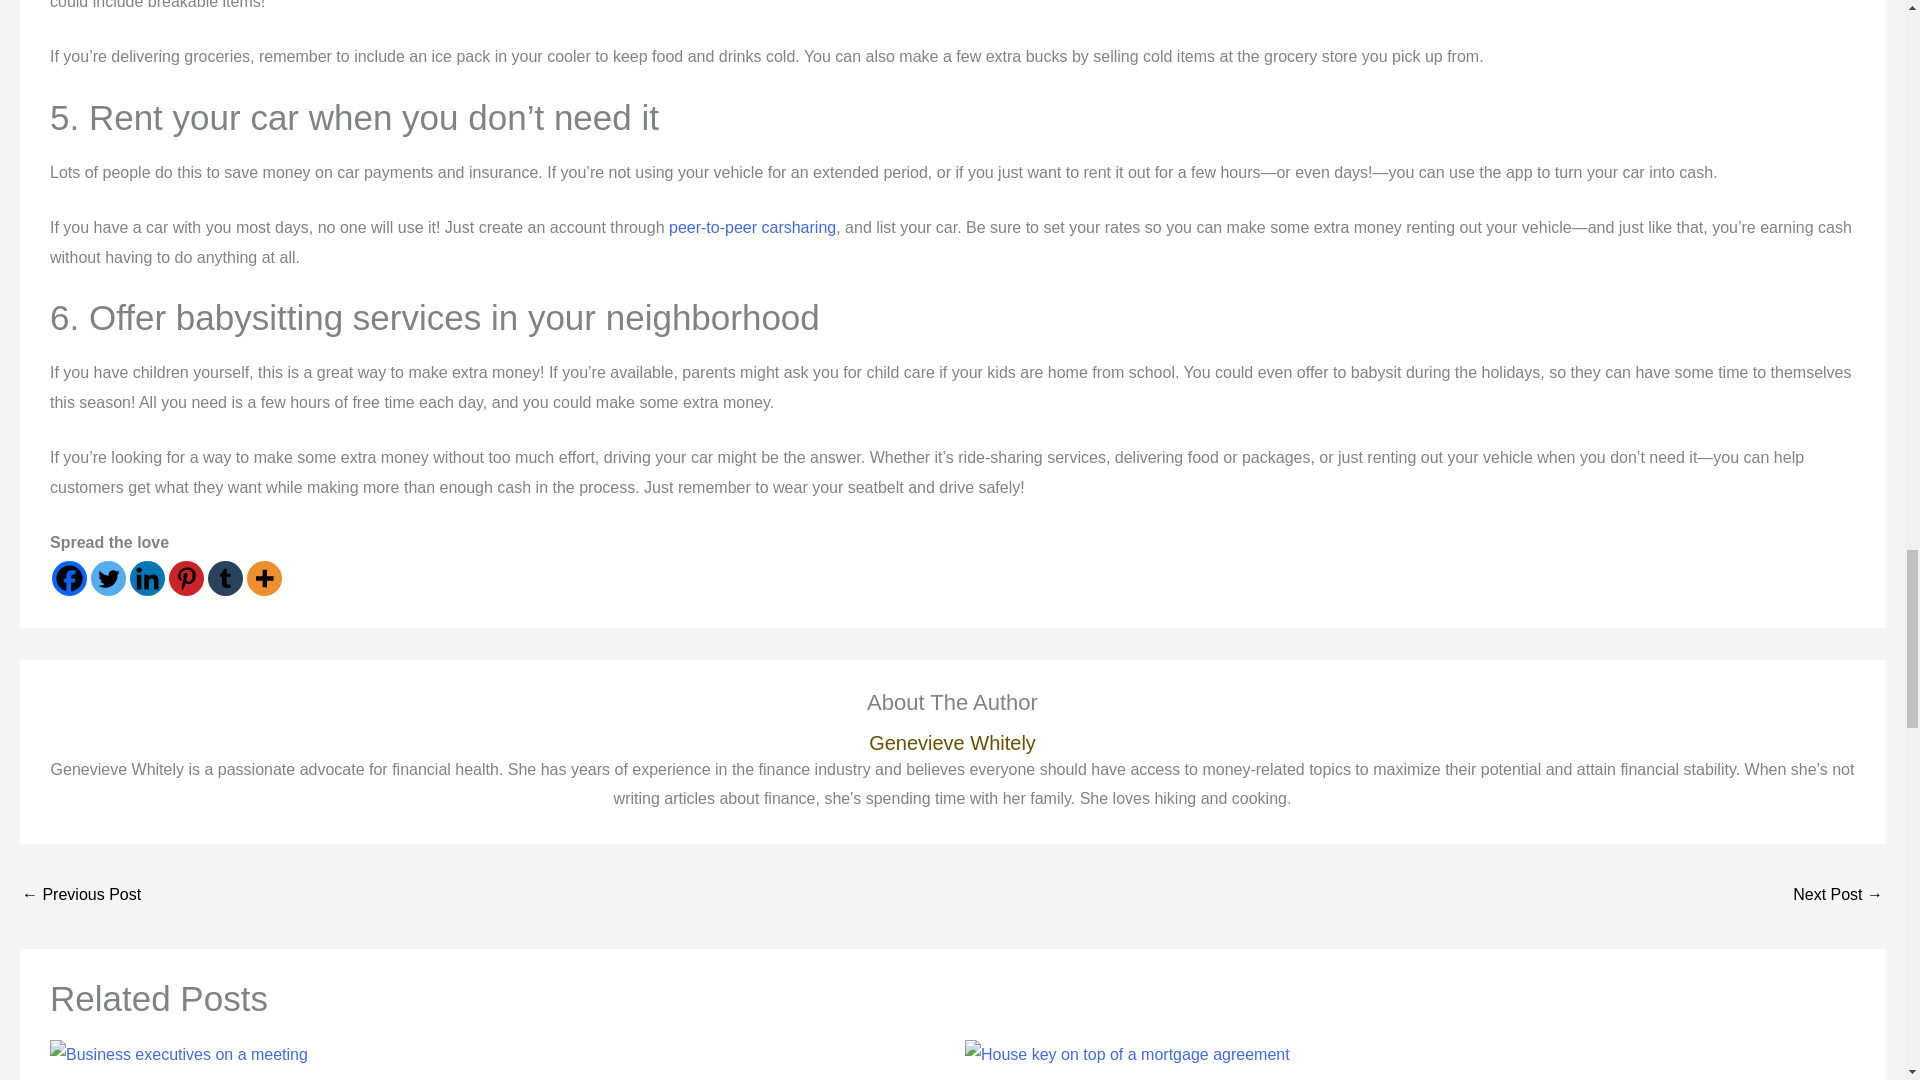  I want to click on Pinterest, so click(186, 578).